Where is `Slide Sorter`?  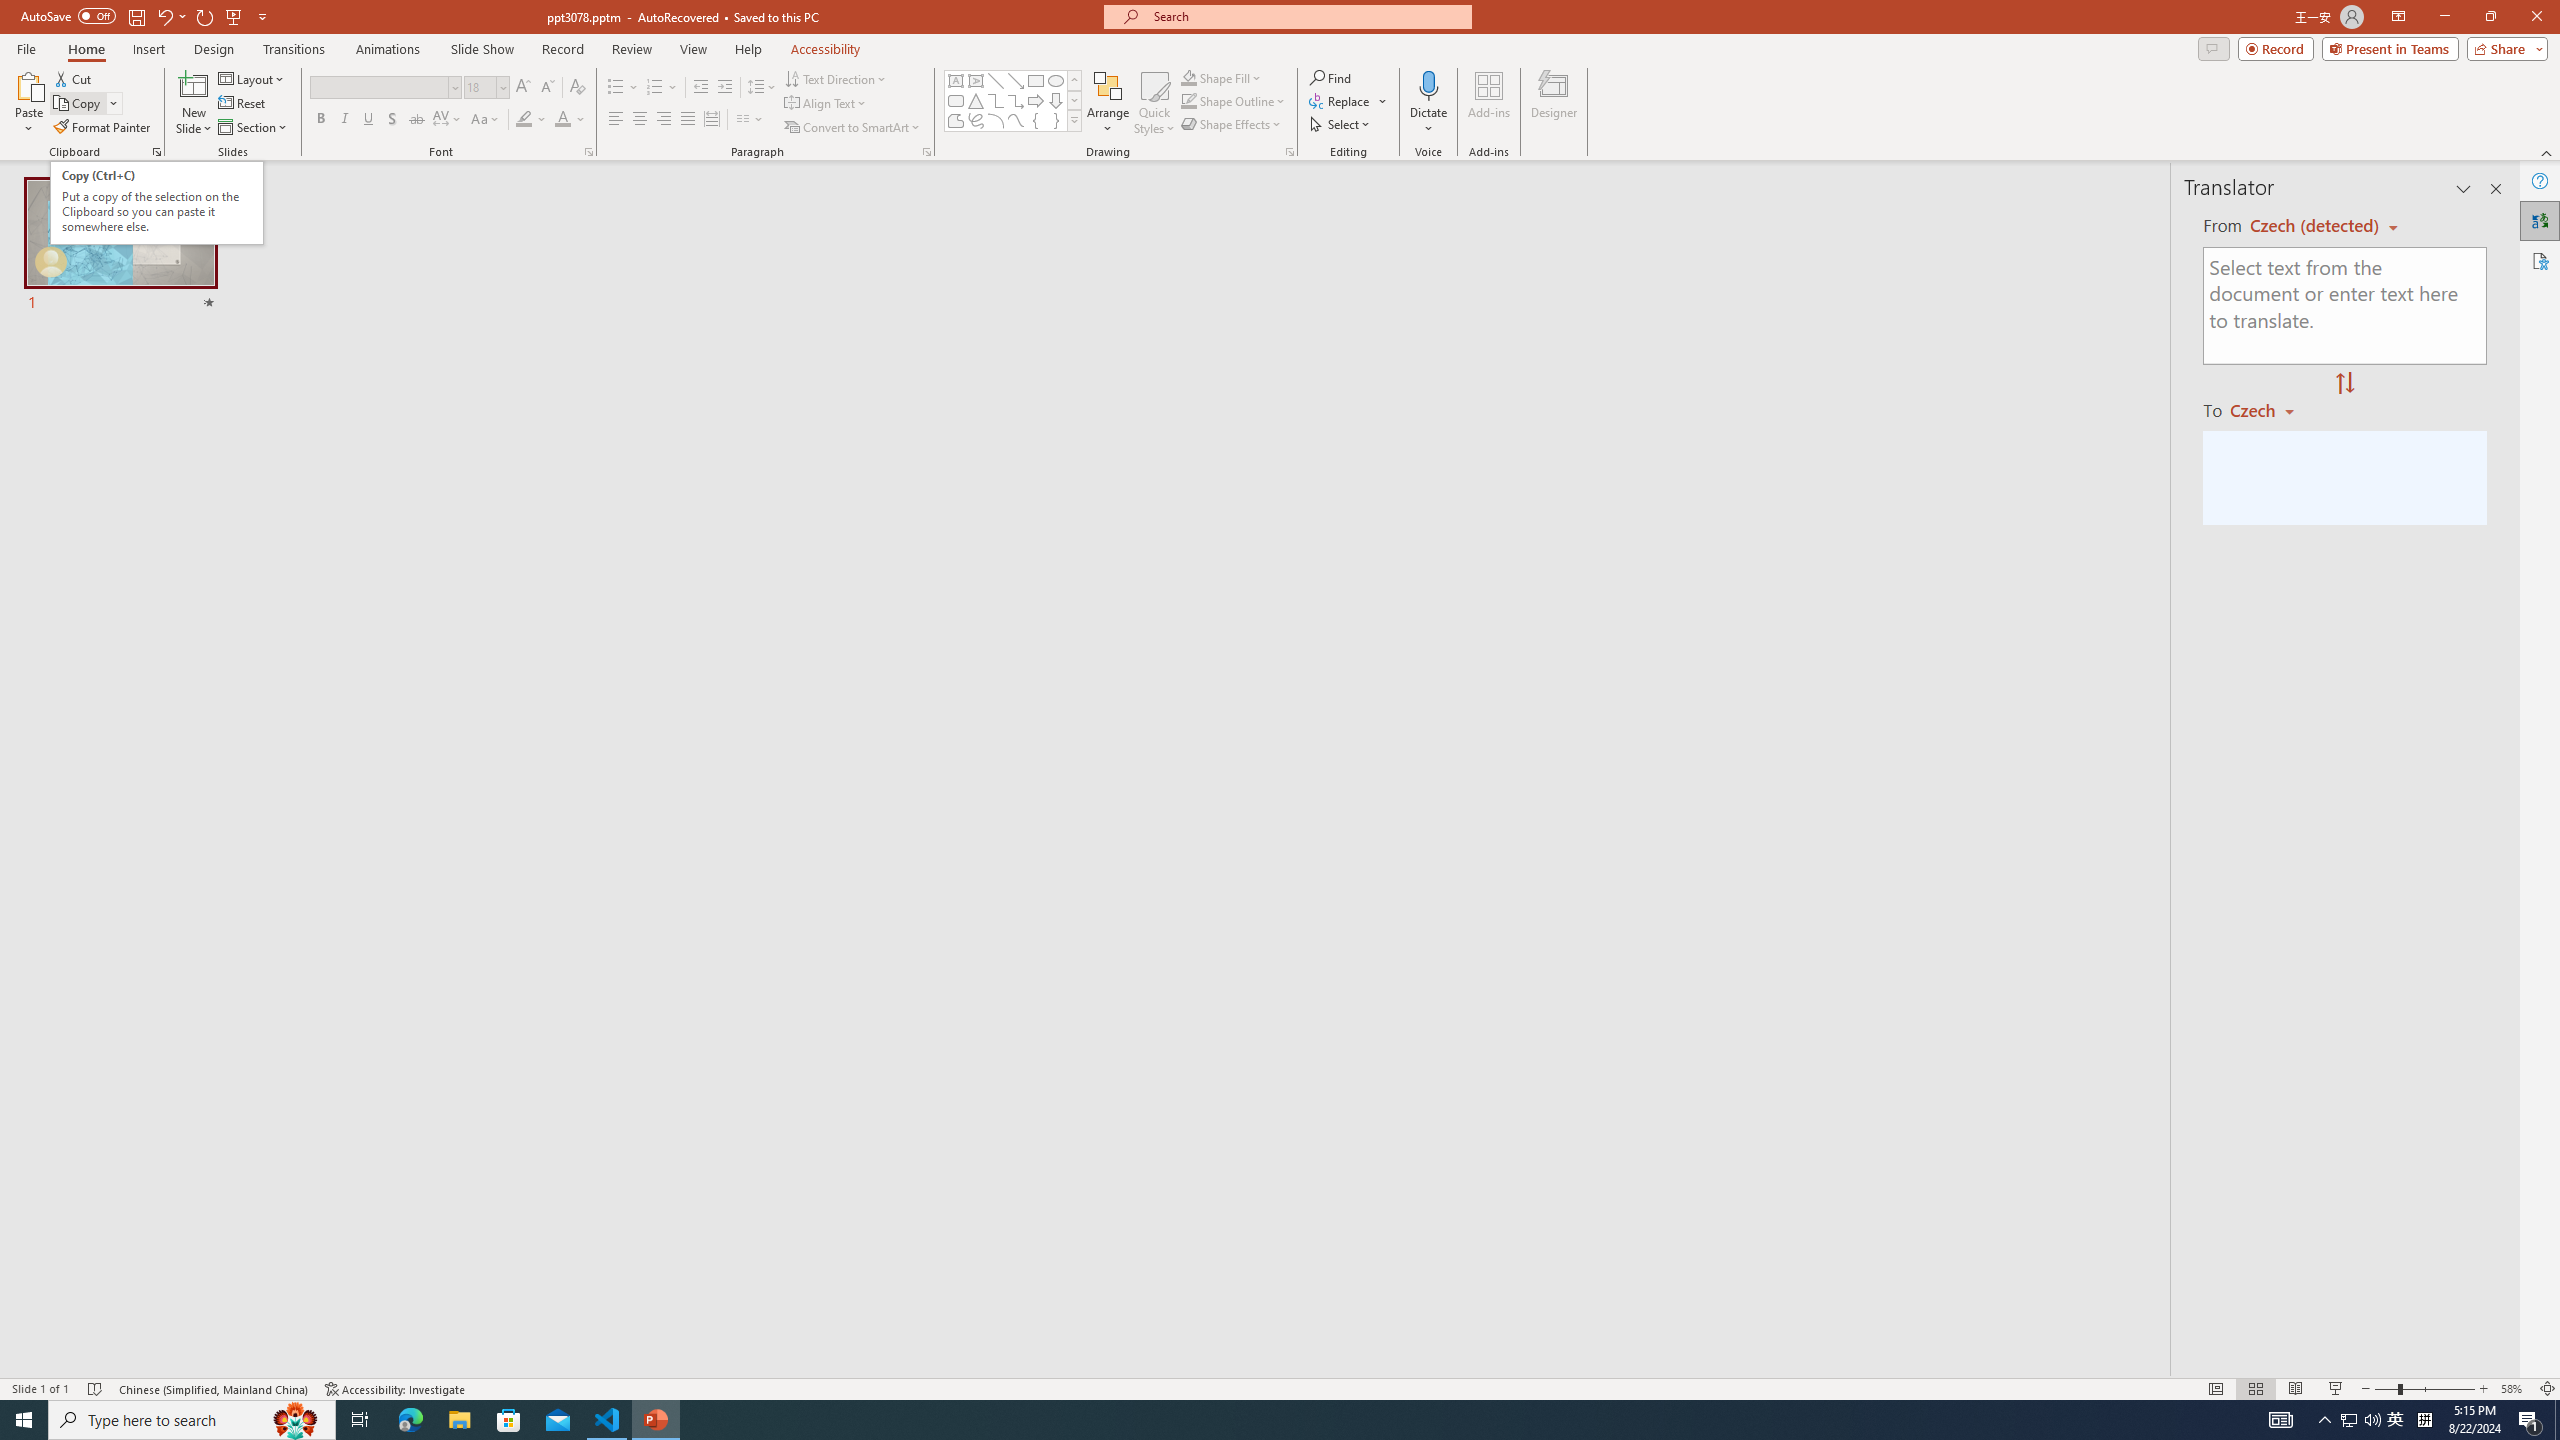
Slide Sorter is located at coordinates (2254, 1389).